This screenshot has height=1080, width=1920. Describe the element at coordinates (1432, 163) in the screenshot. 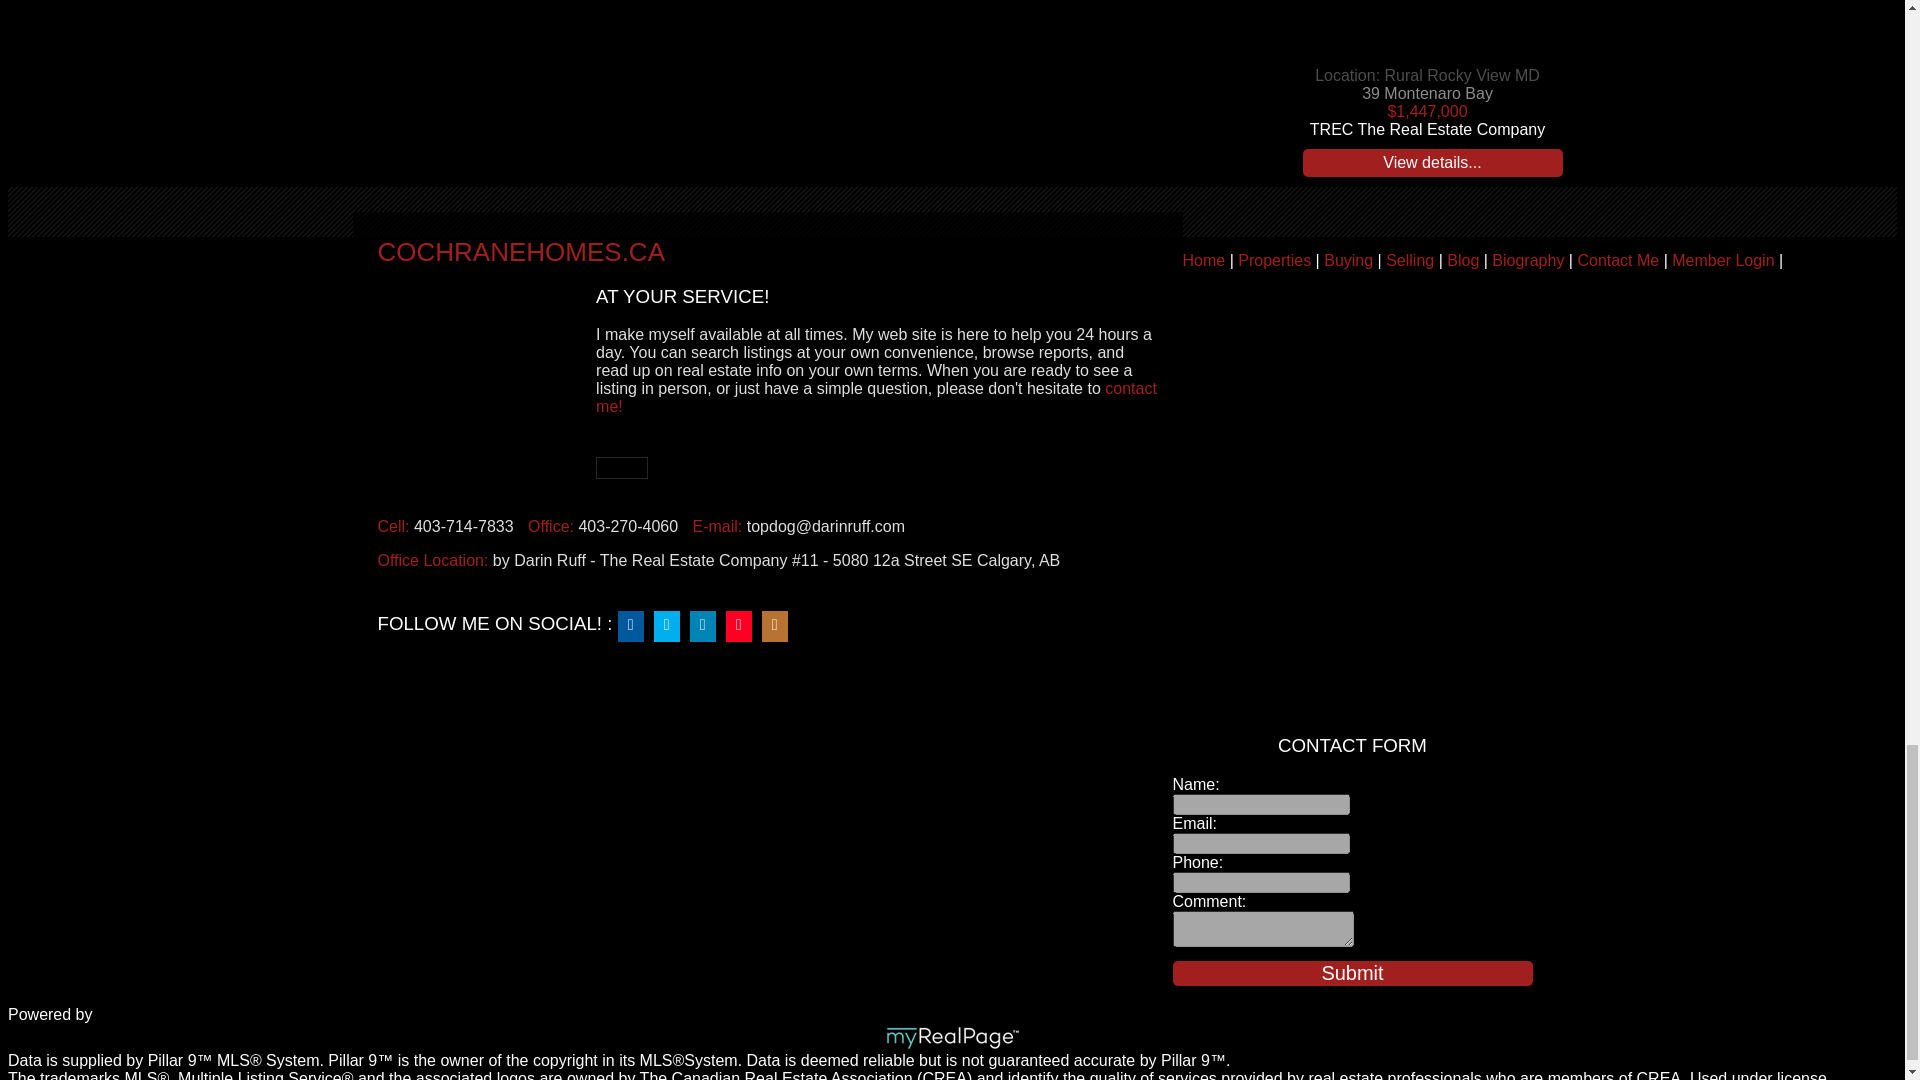

I see `View details...` at that location.